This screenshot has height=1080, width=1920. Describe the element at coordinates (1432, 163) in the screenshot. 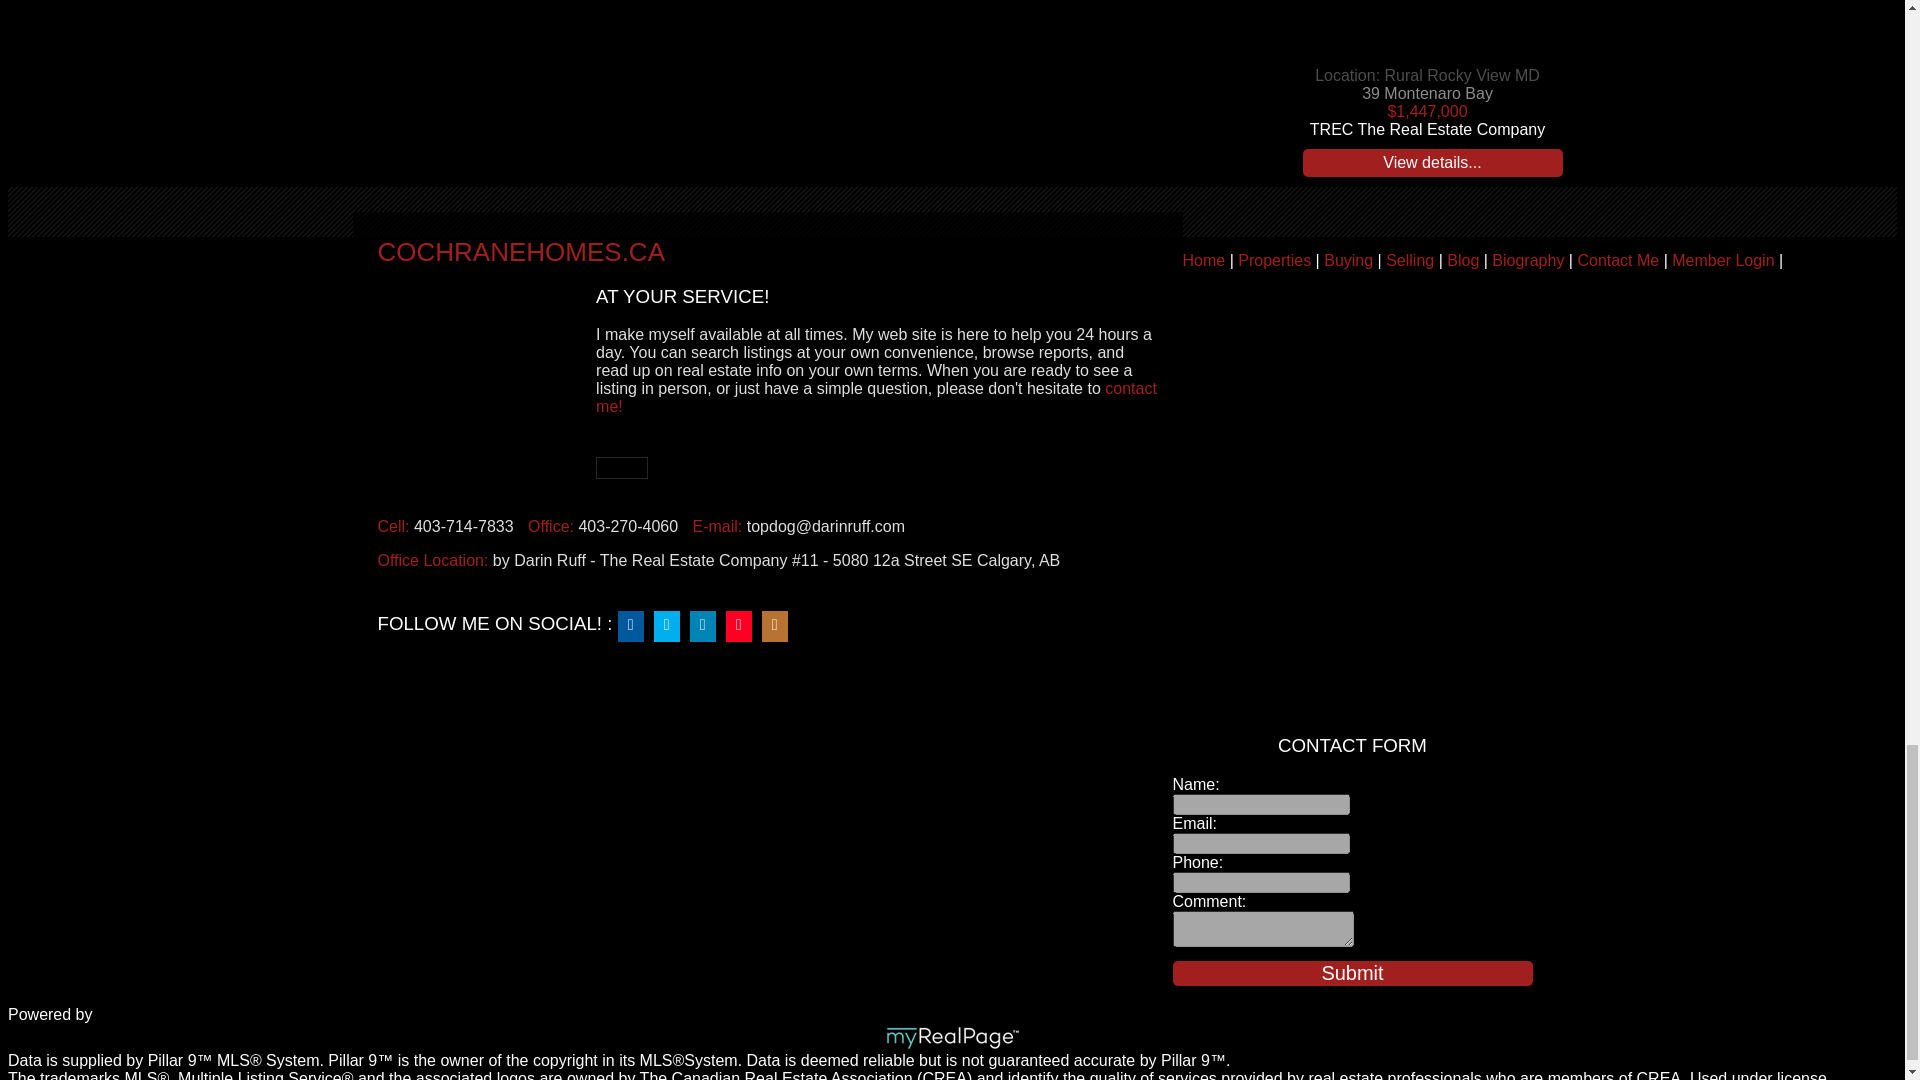

I see `View details...` at that location.